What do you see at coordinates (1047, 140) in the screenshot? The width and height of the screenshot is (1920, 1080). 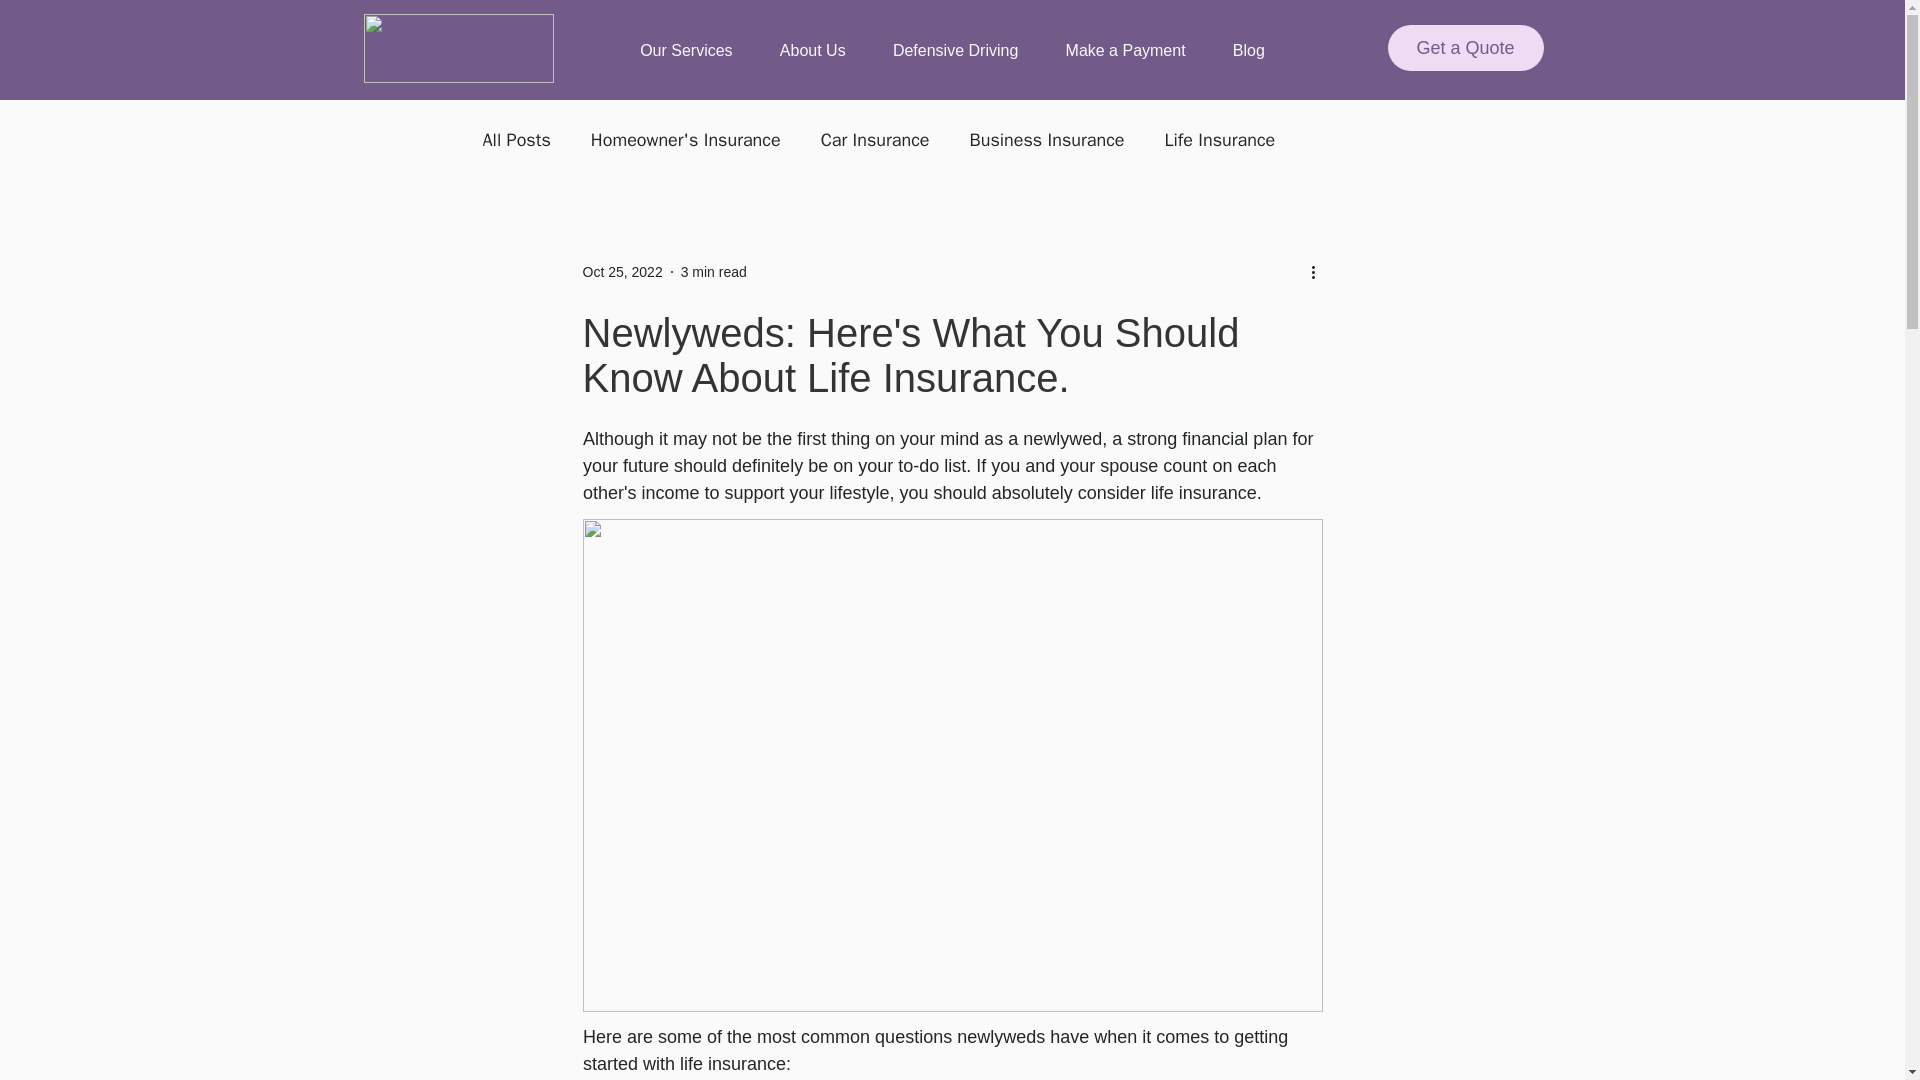 I see `Business Insurance` at bounding box center [1047, 140].